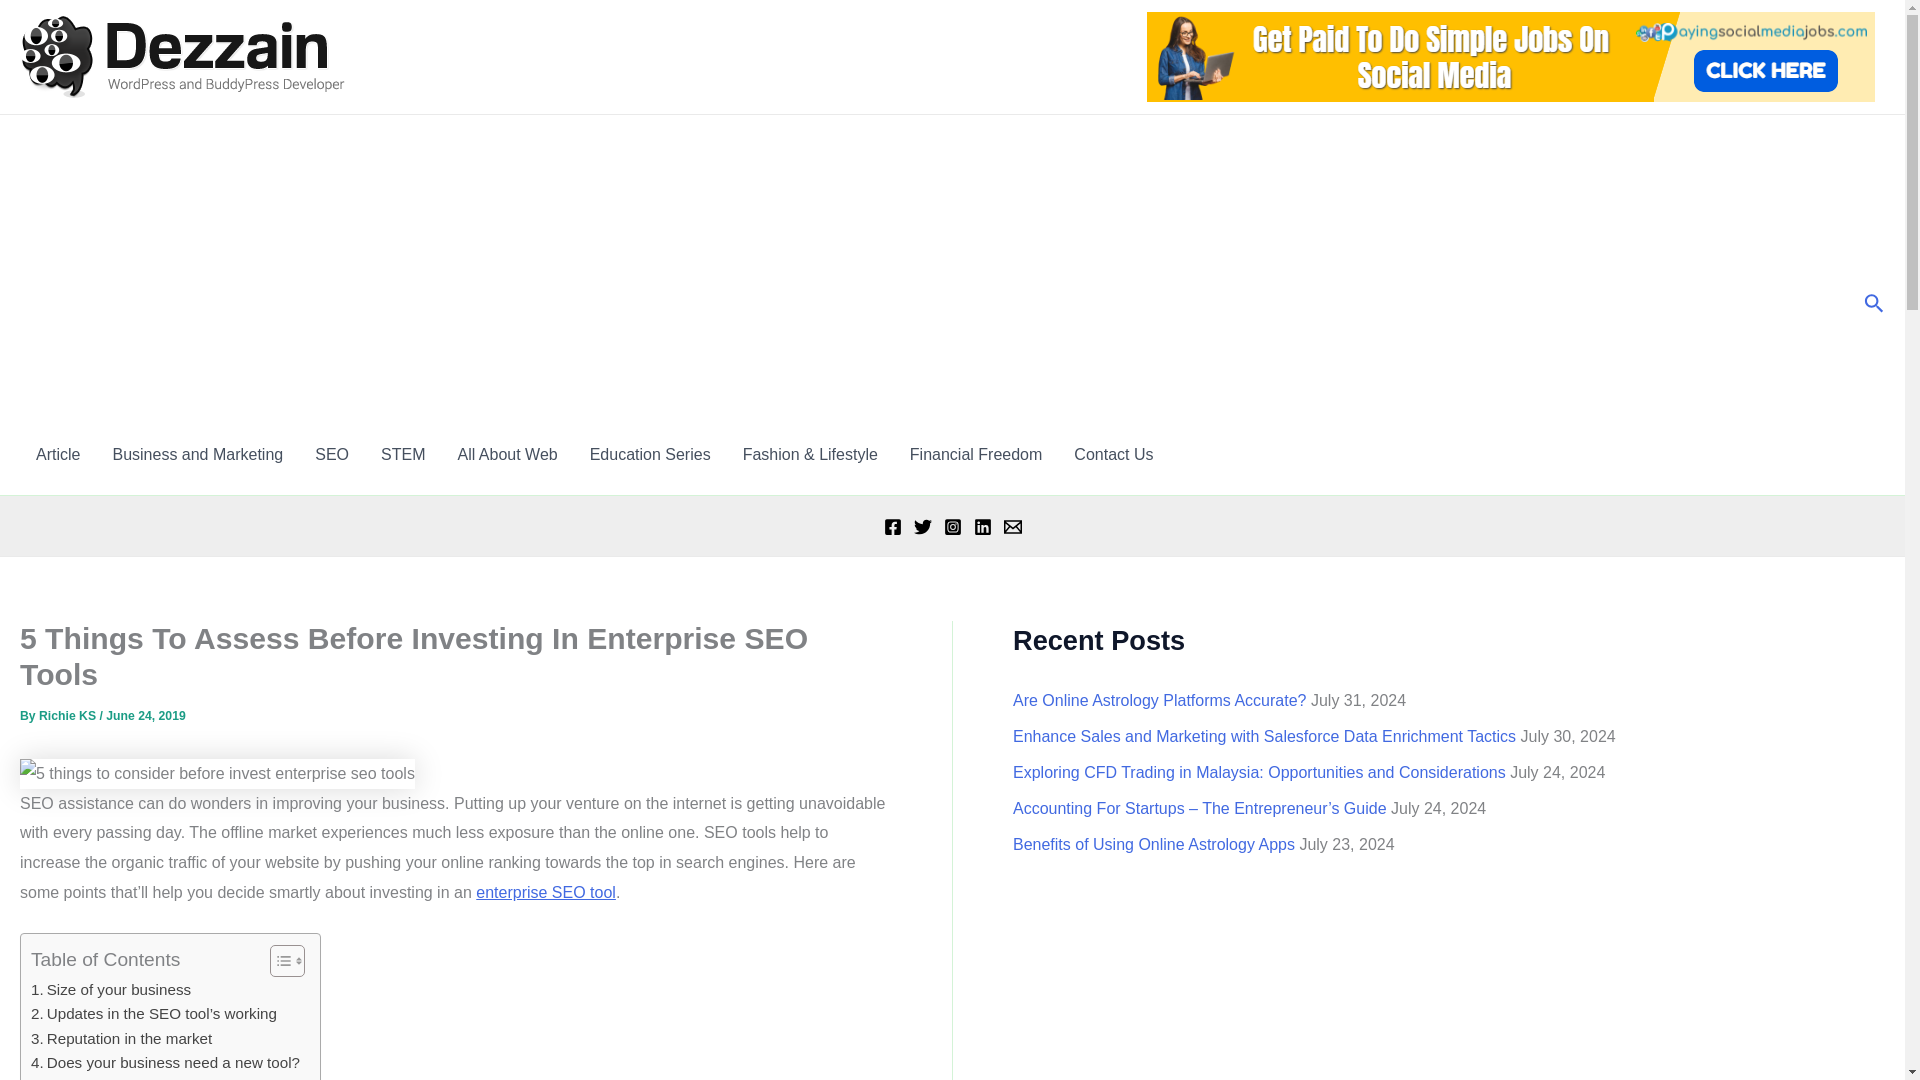 This screenshot has height=1080, width=1920. What do you see at coordinates (546, 892) in the screenshot?
I see `enterprise SEO tool` at bounding box center [546, 892].